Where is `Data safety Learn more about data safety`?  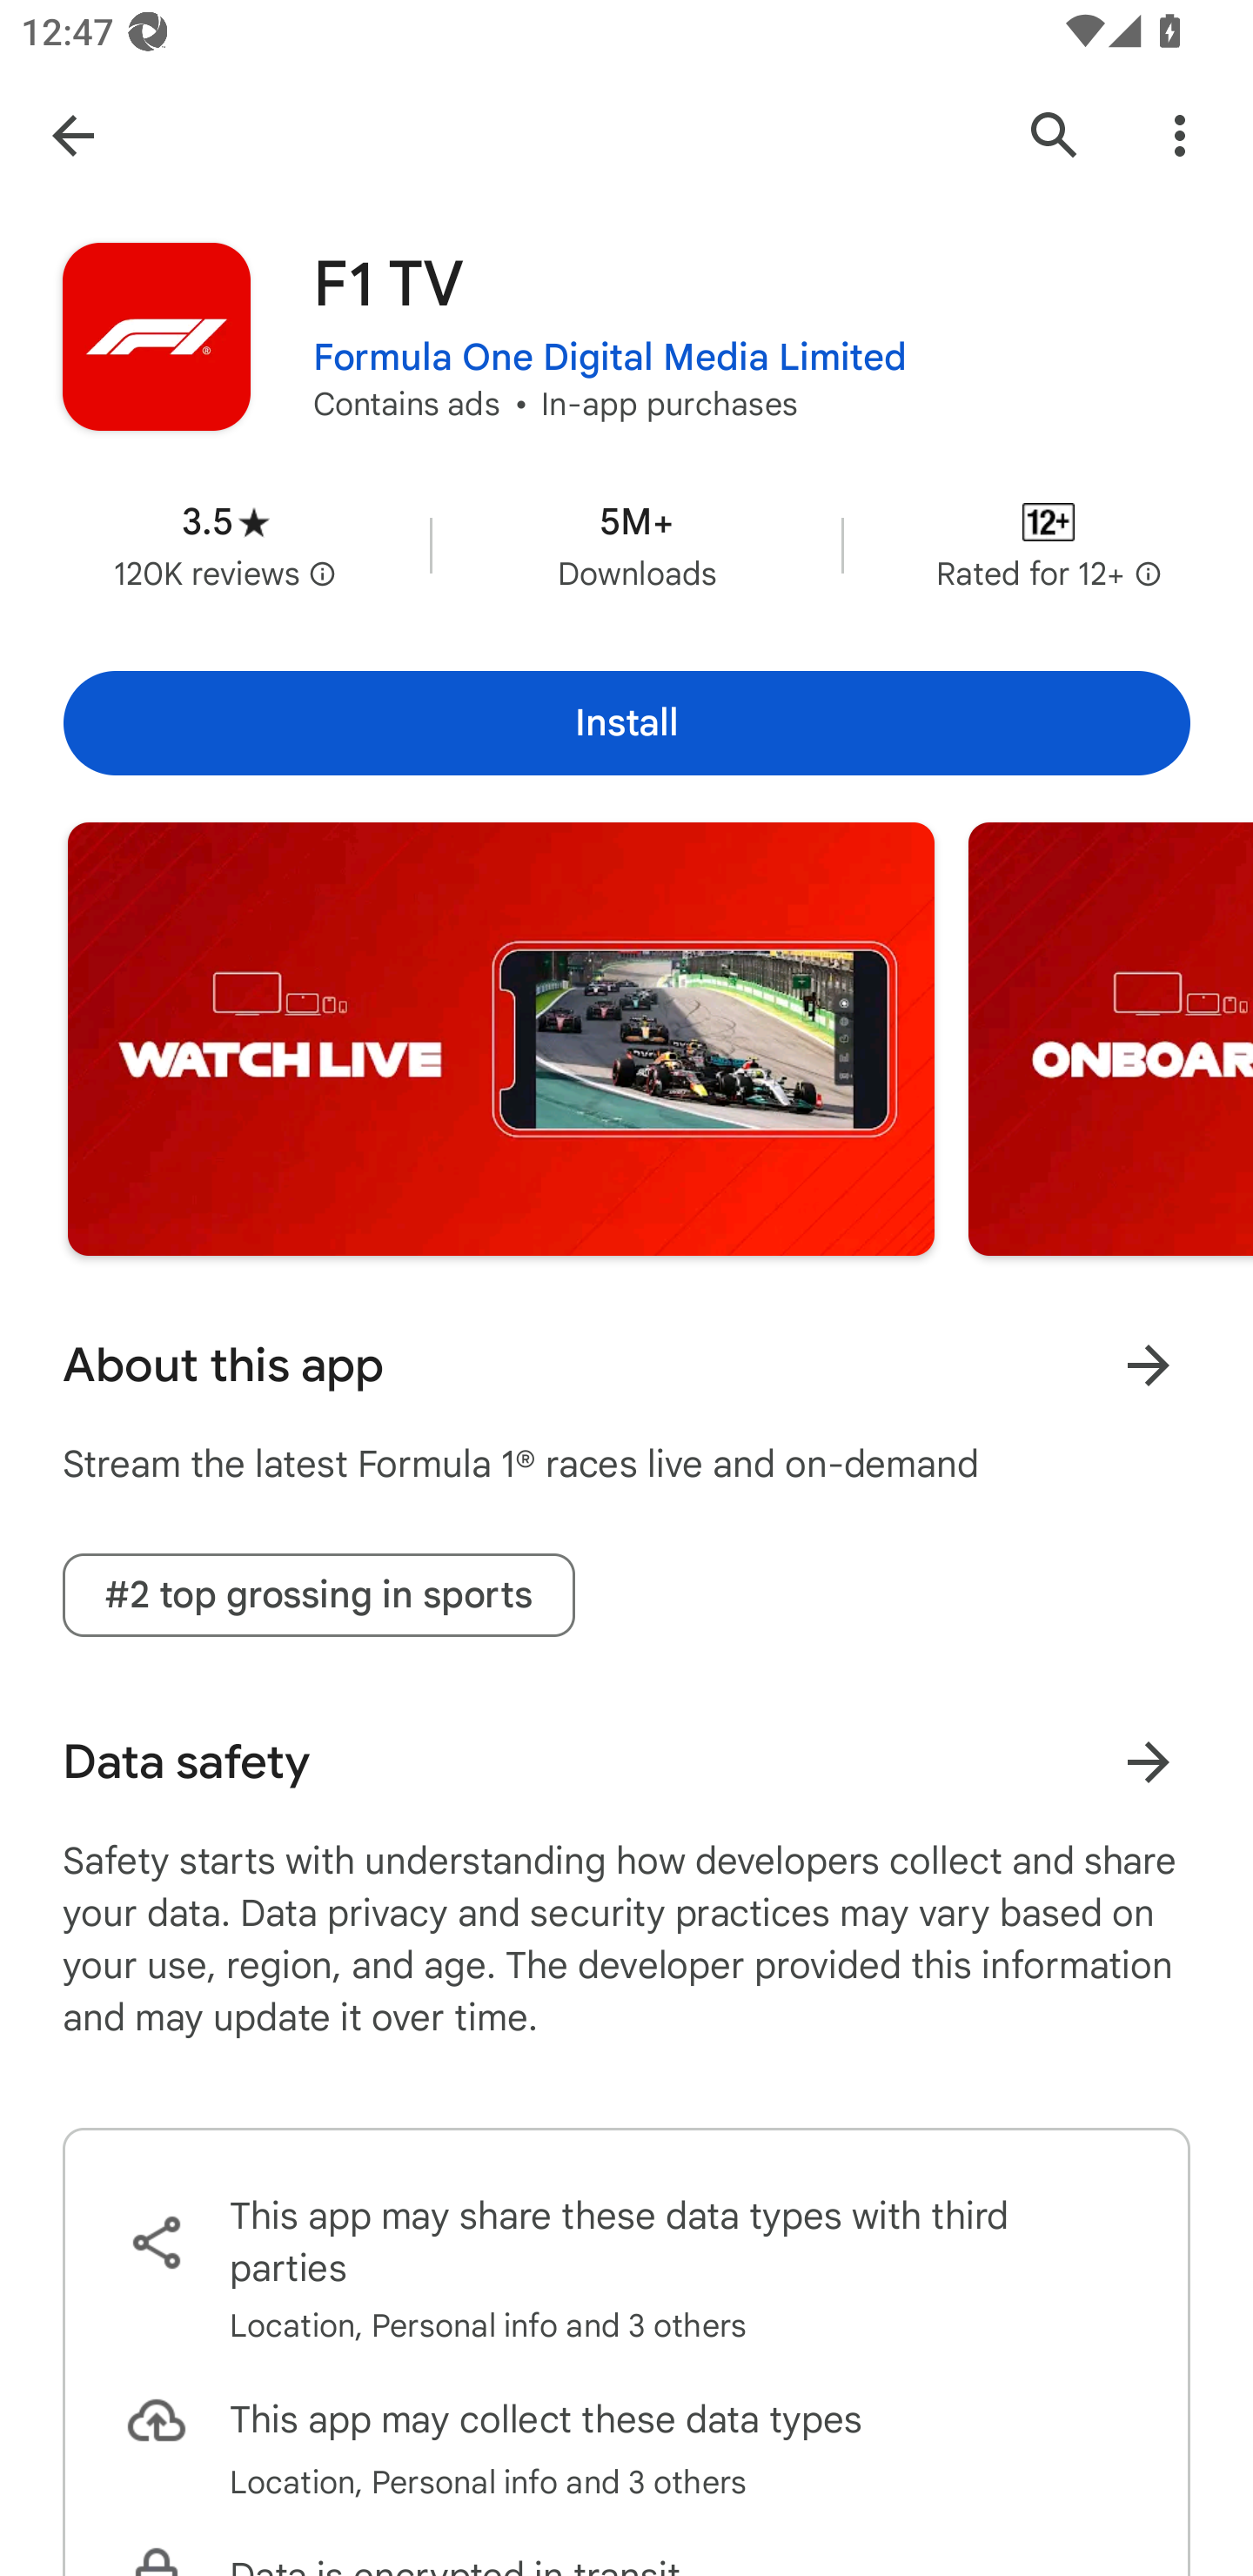
Data safety Learn more about data safety is located at coordinates (626, 1761).